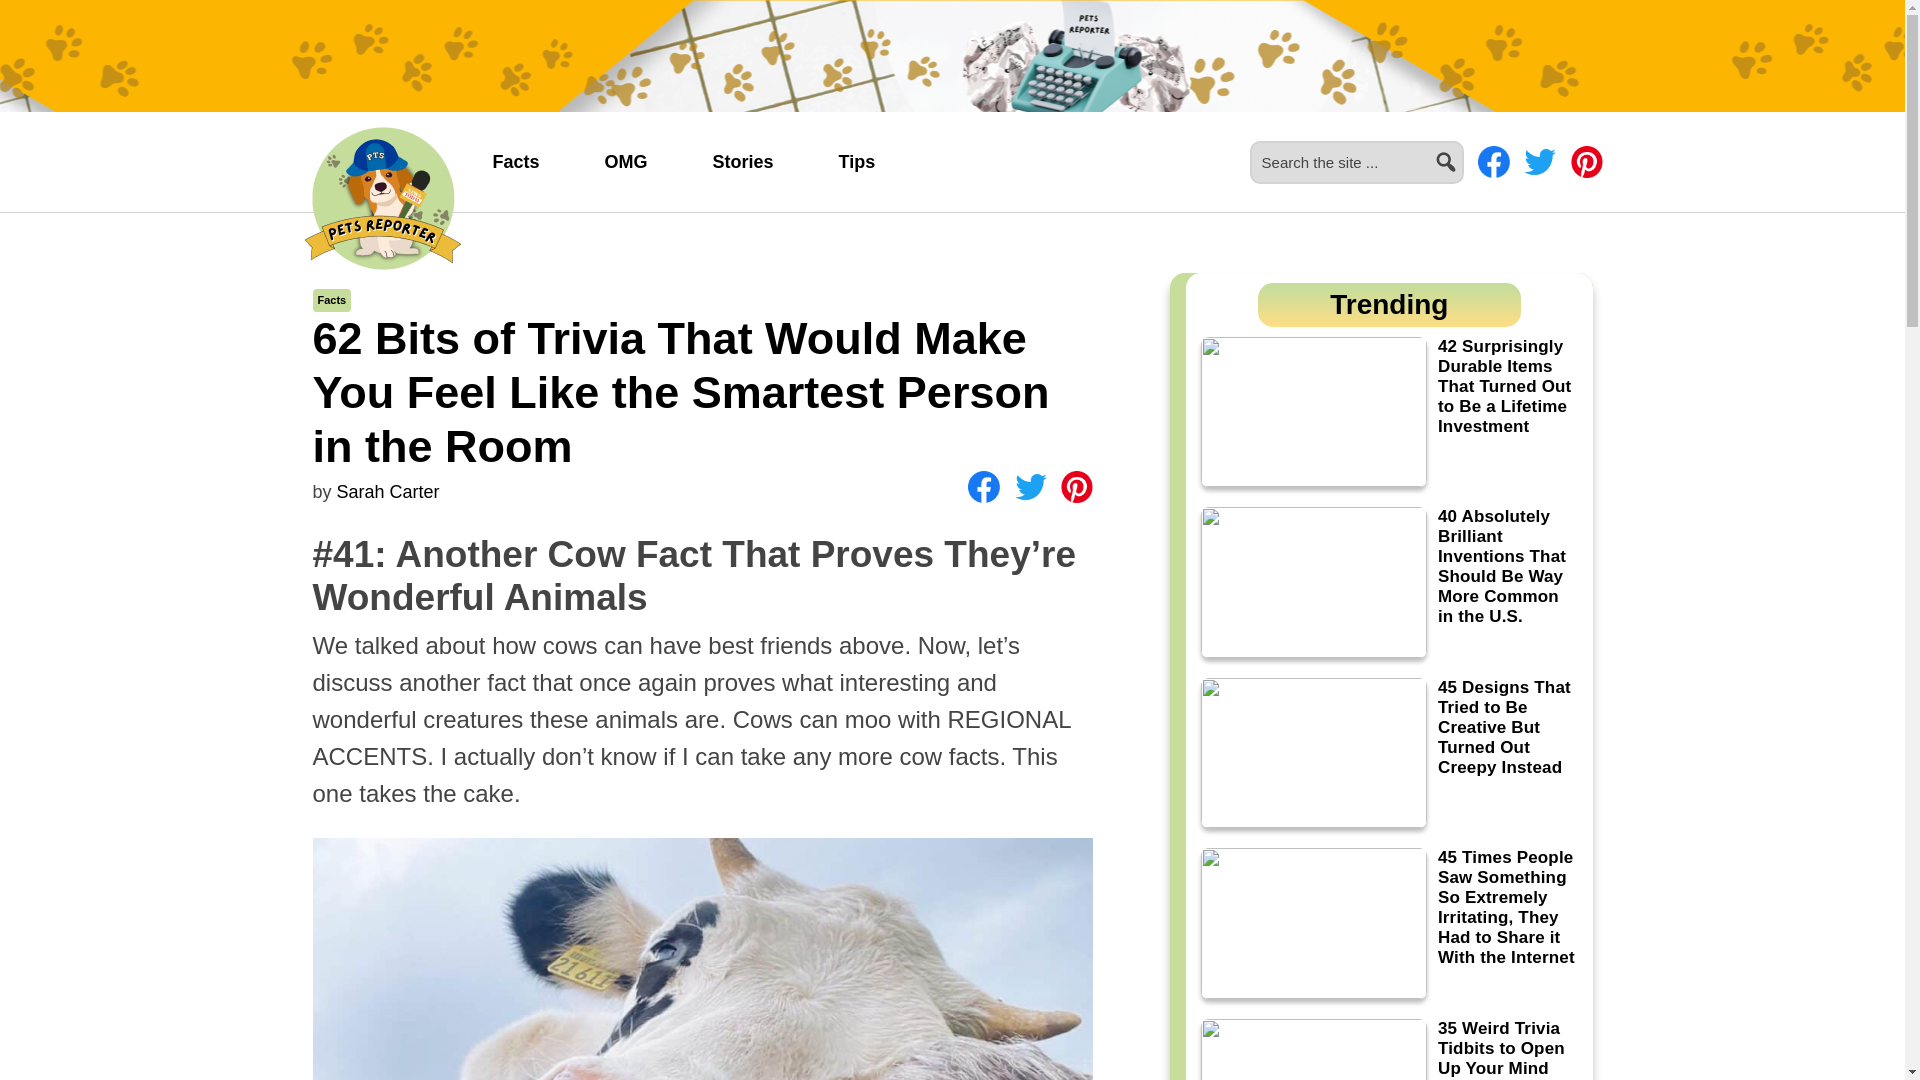 The height and width of the screenshot is (1080, 1920). I want to click on Facts, so click(515, 162).